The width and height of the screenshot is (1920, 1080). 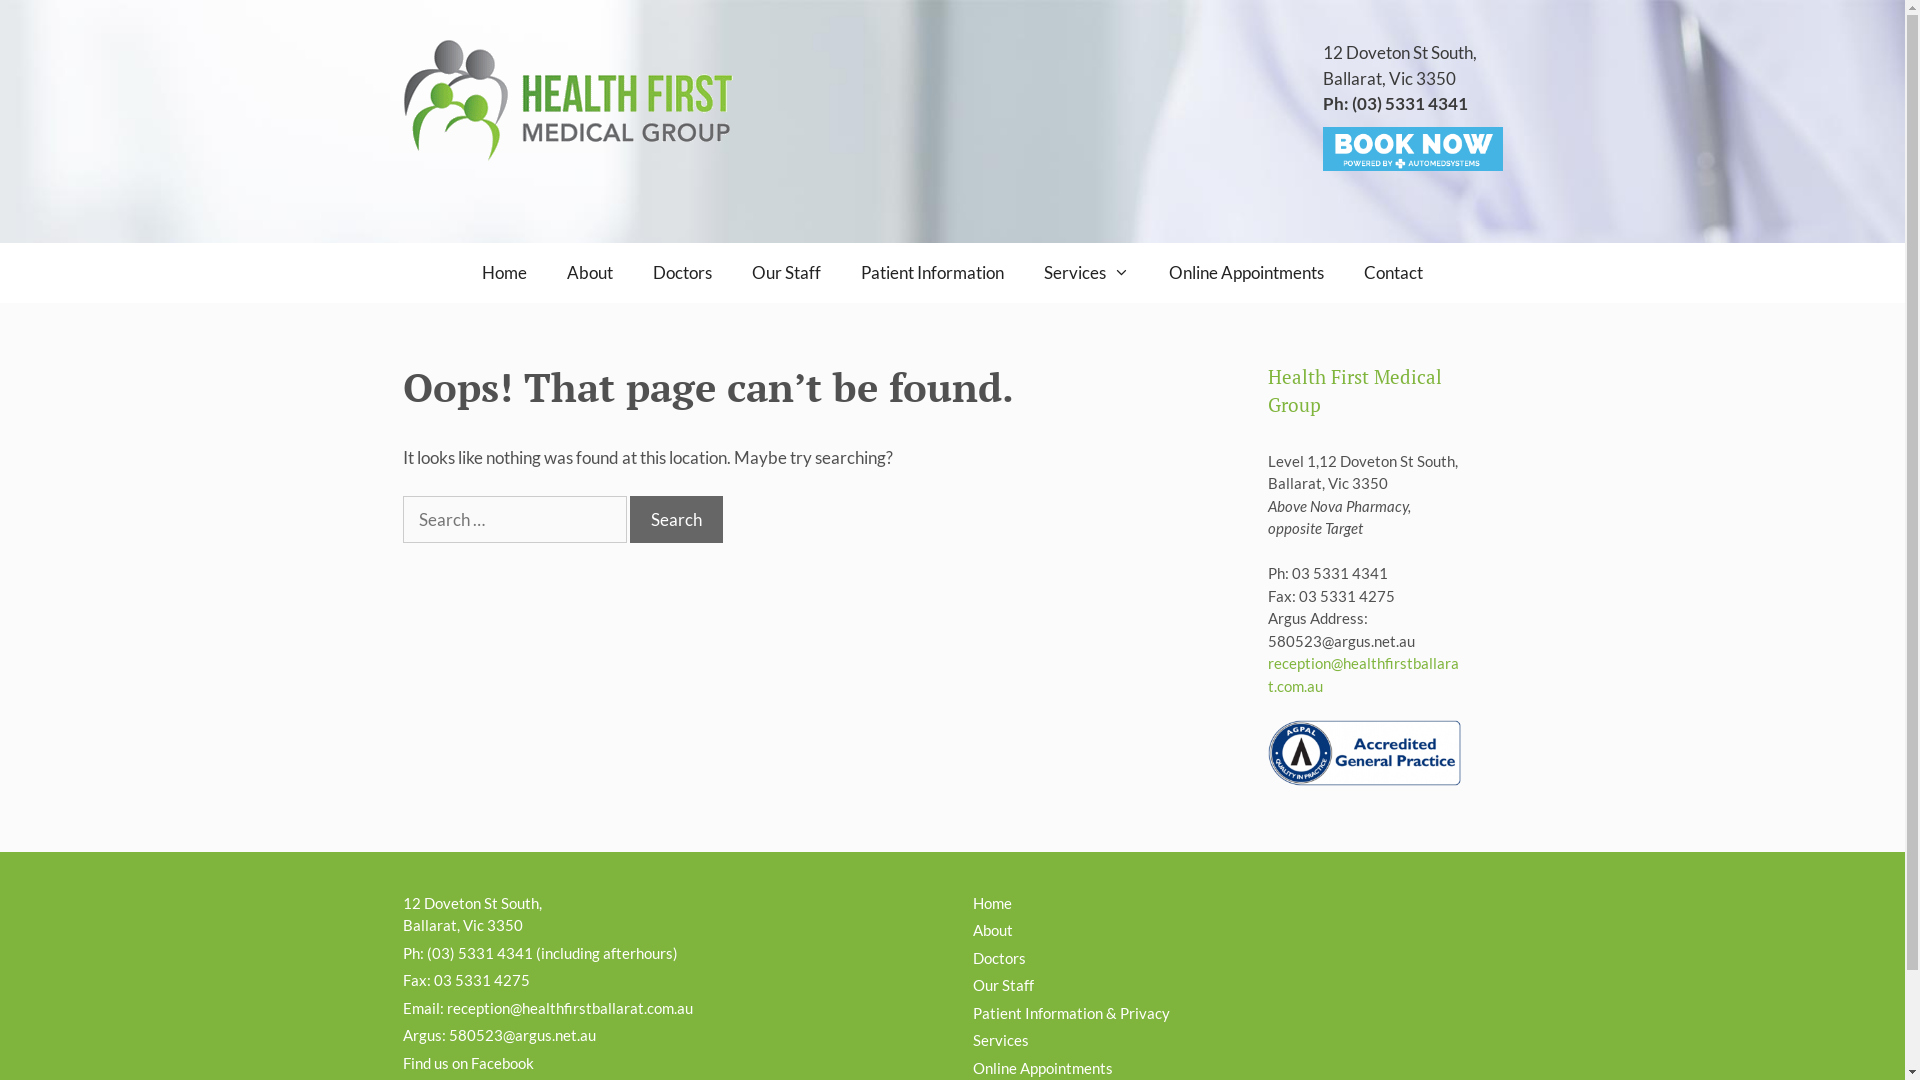 I want to click on Our Staff, so click(x=1002, y=985).